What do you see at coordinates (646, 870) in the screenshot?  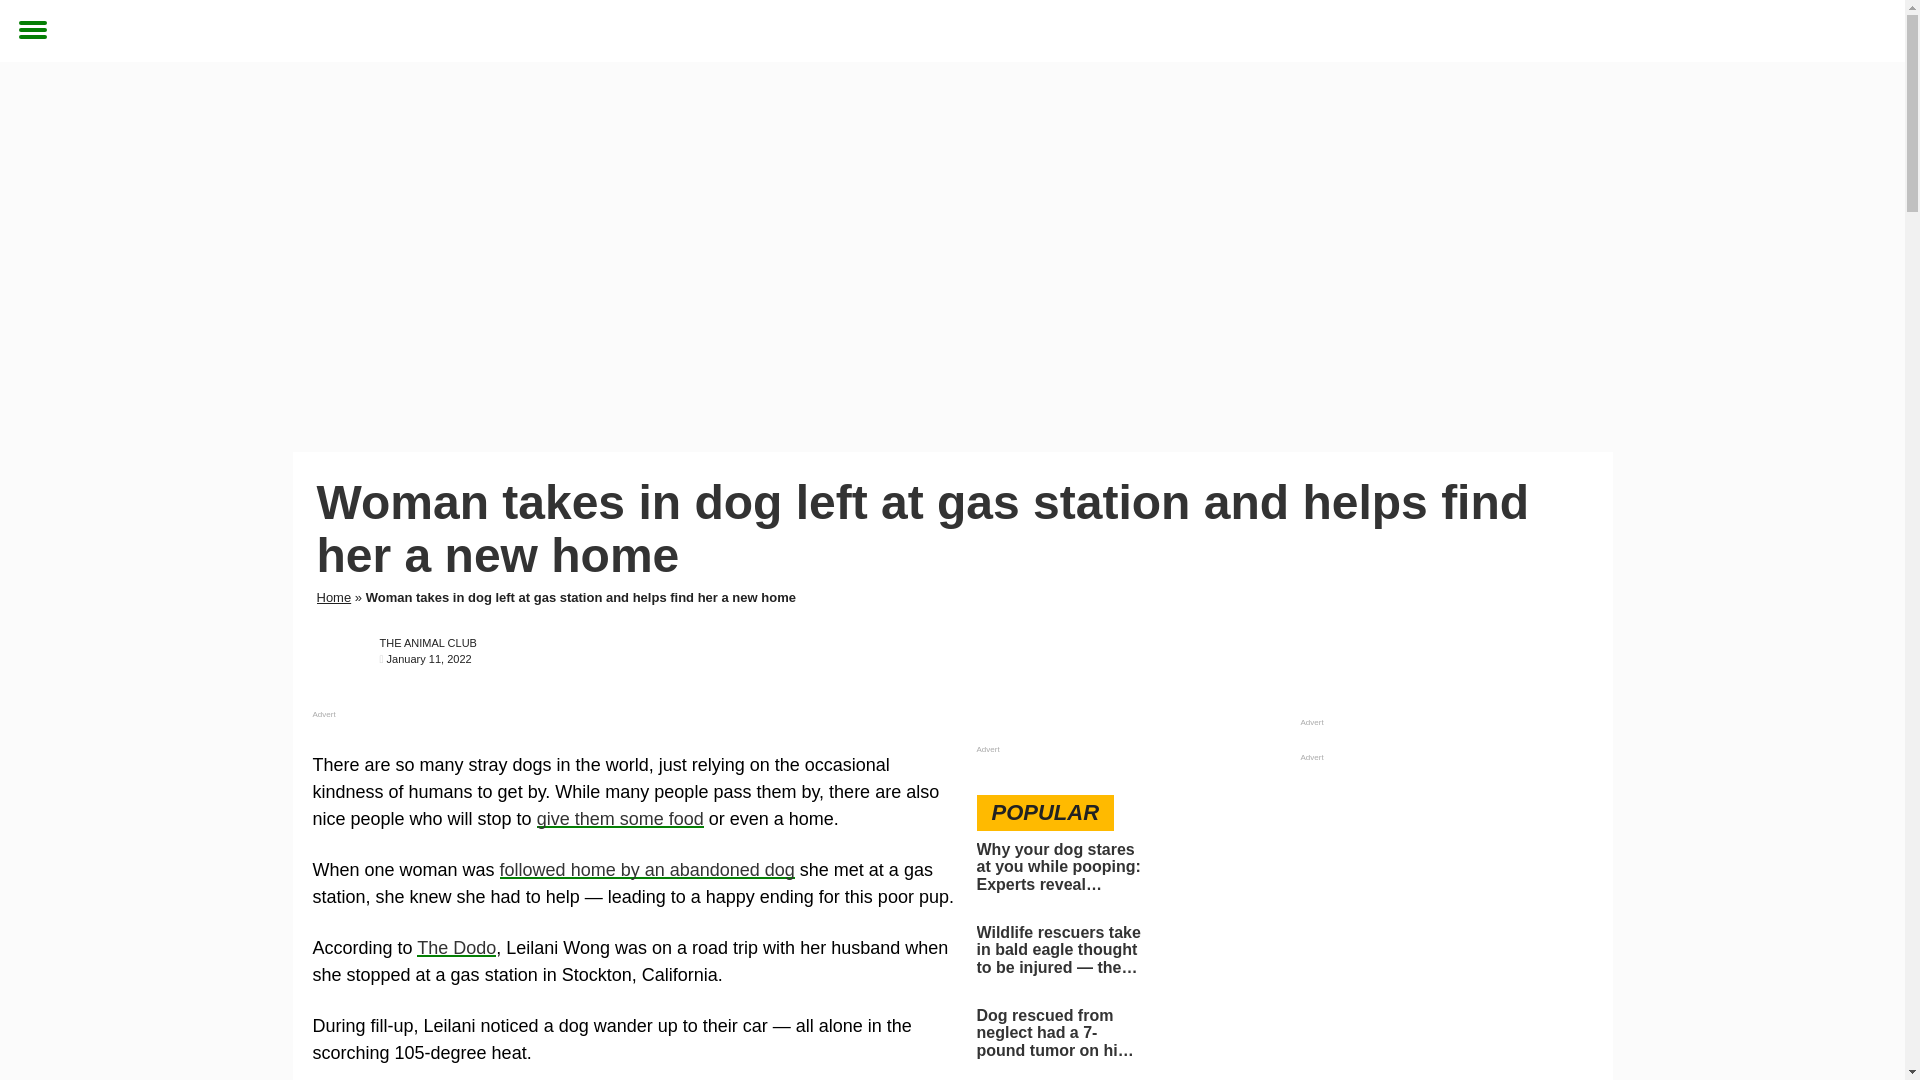 I see `followed home by an abandoned dog` at bounding box center [646, 870].